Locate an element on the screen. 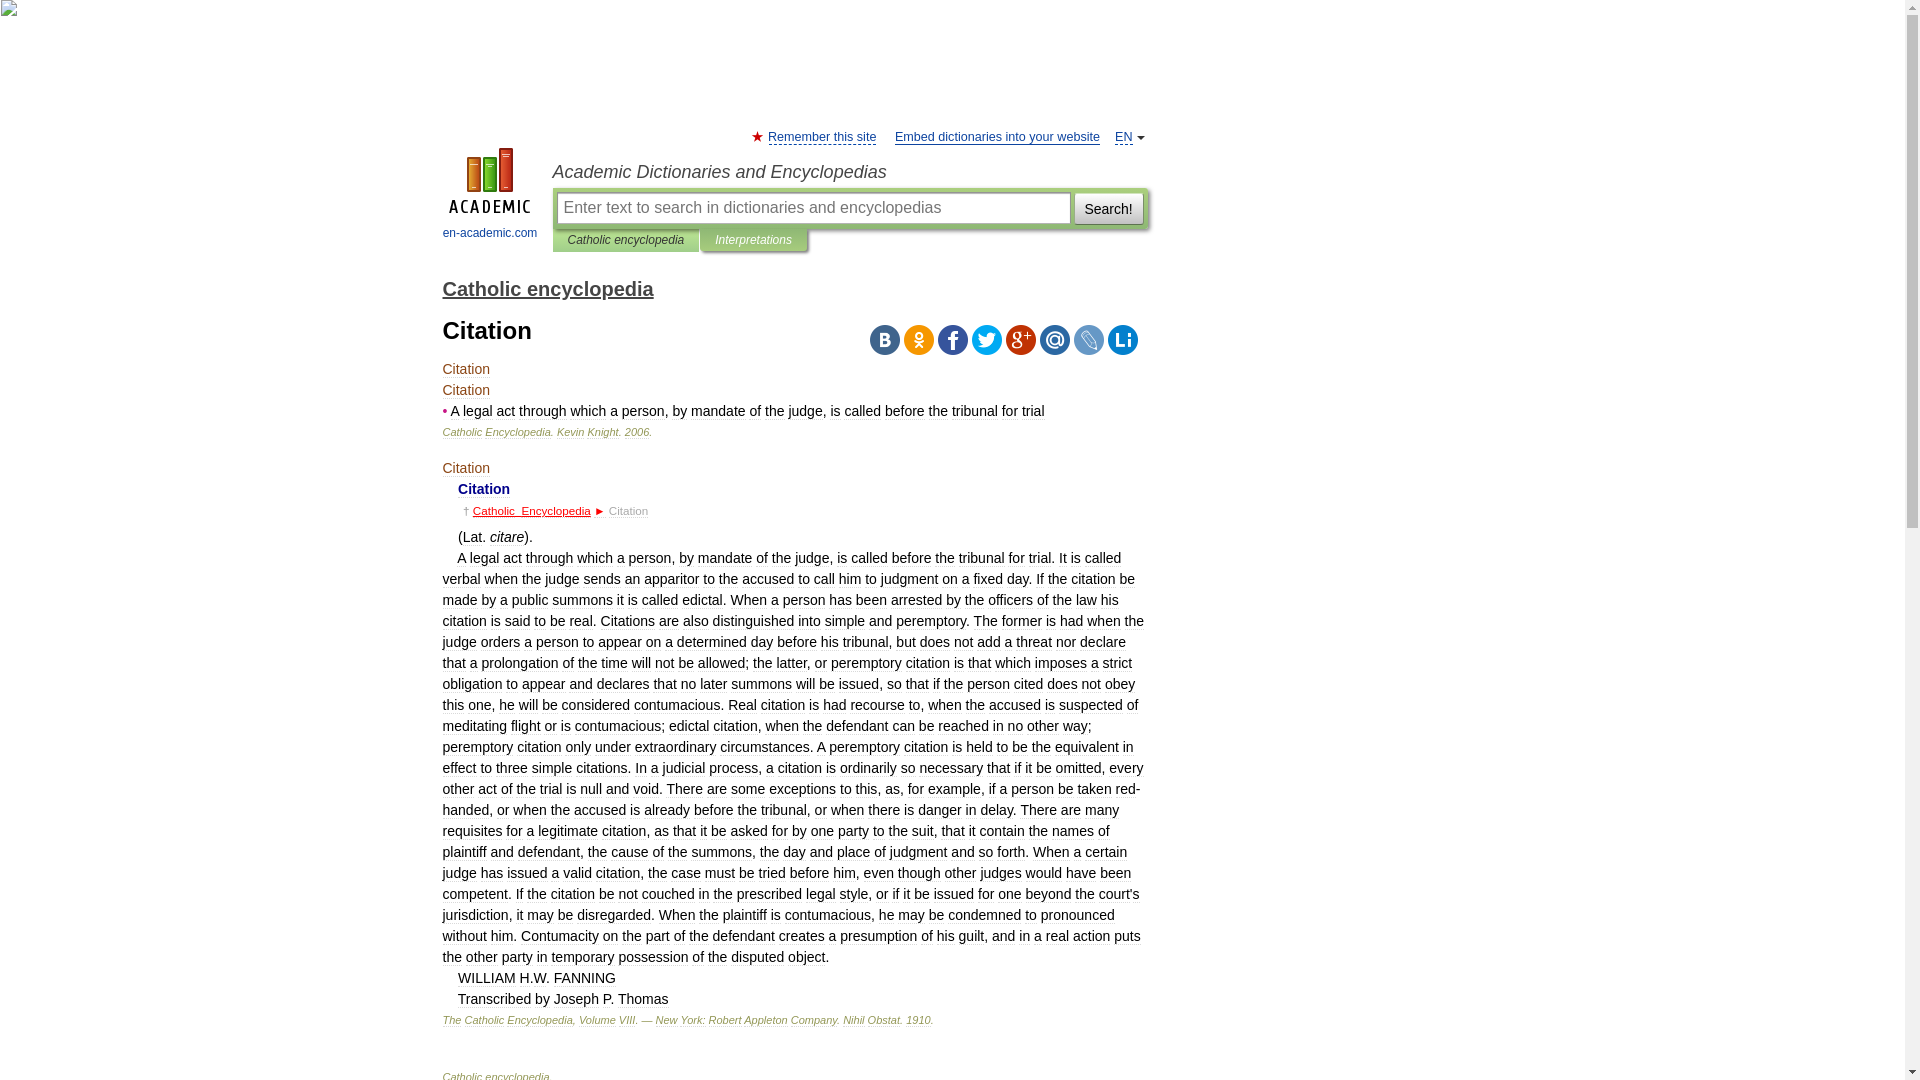 The height and width of the screenshot is (1080, 1920). Interpretations is located at coordinates (752, 240).